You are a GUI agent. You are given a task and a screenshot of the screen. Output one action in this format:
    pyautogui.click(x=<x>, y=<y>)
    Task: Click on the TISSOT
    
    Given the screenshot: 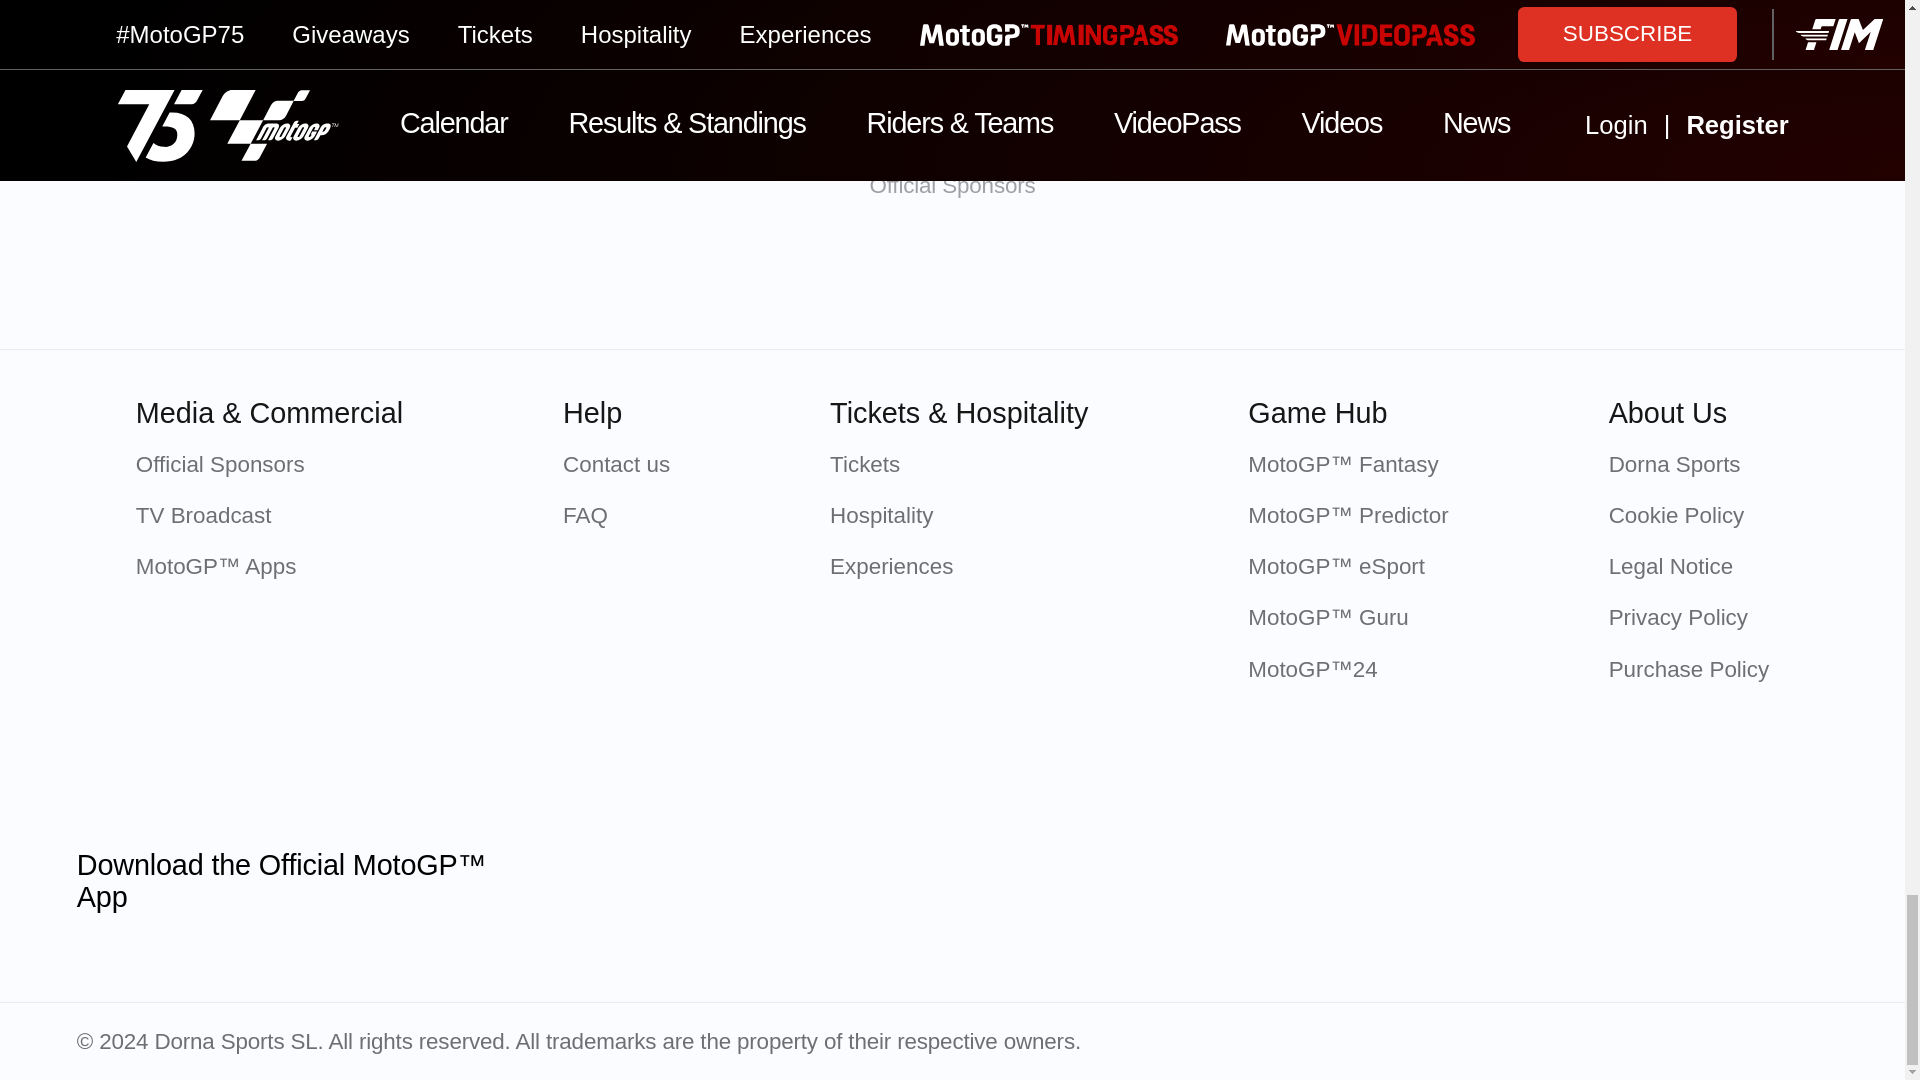 What is the action you would take?
    pyautogui.click(x=635, y=279)
    